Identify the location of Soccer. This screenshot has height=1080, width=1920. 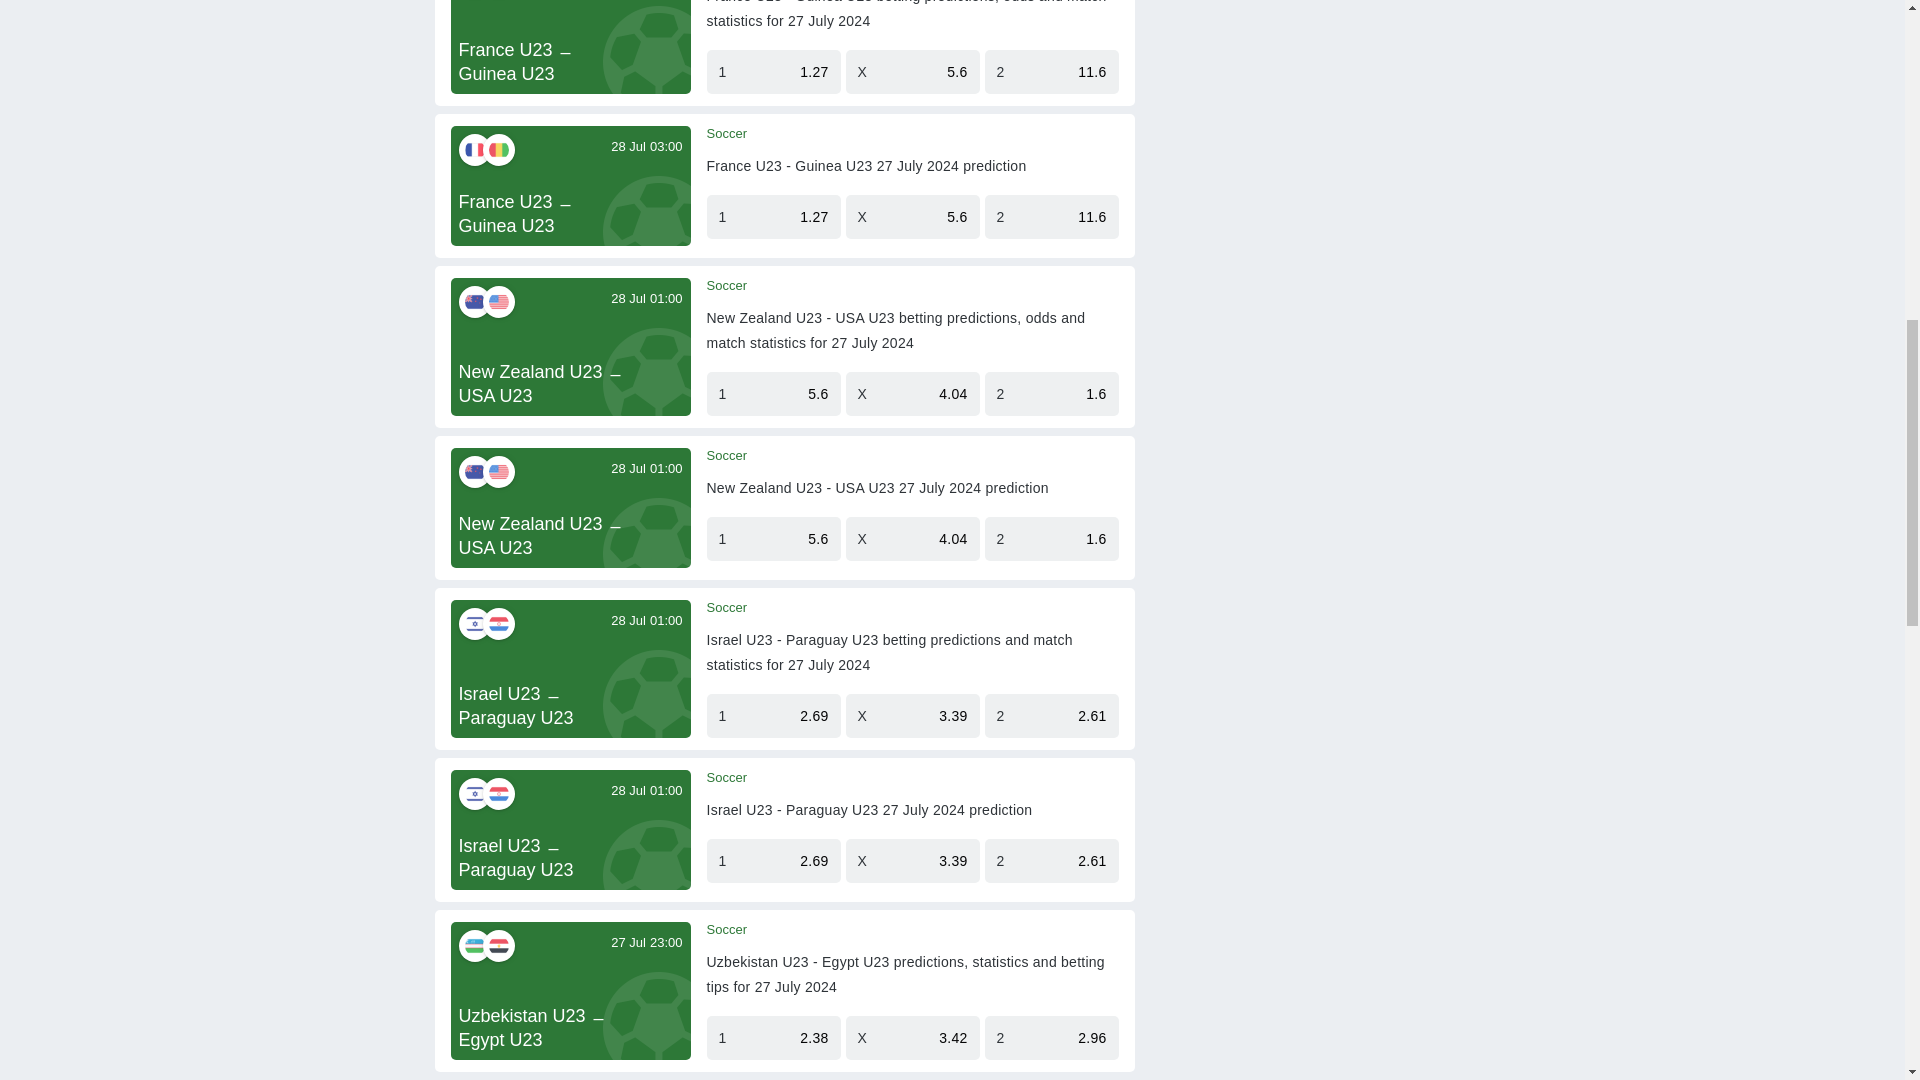
(726, 134).